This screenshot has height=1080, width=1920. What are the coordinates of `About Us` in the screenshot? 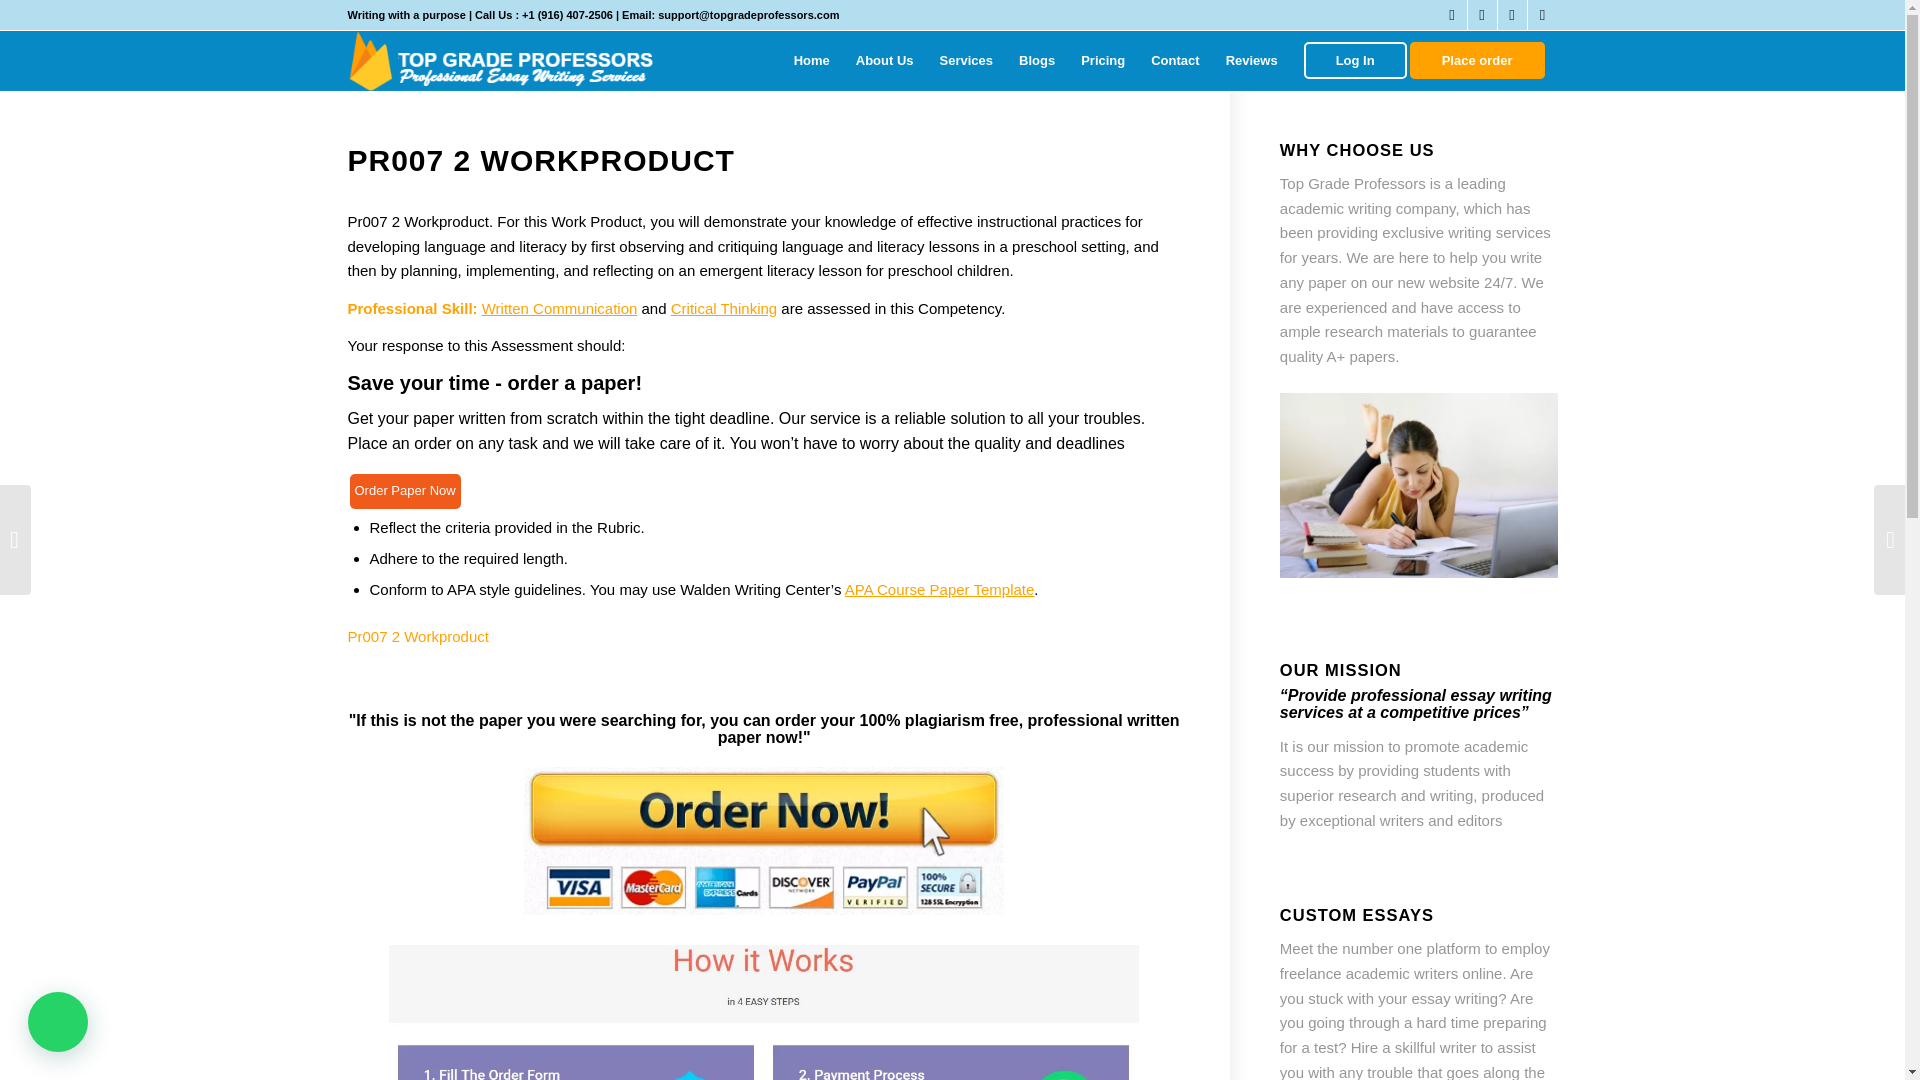 It's located at (884, 60).